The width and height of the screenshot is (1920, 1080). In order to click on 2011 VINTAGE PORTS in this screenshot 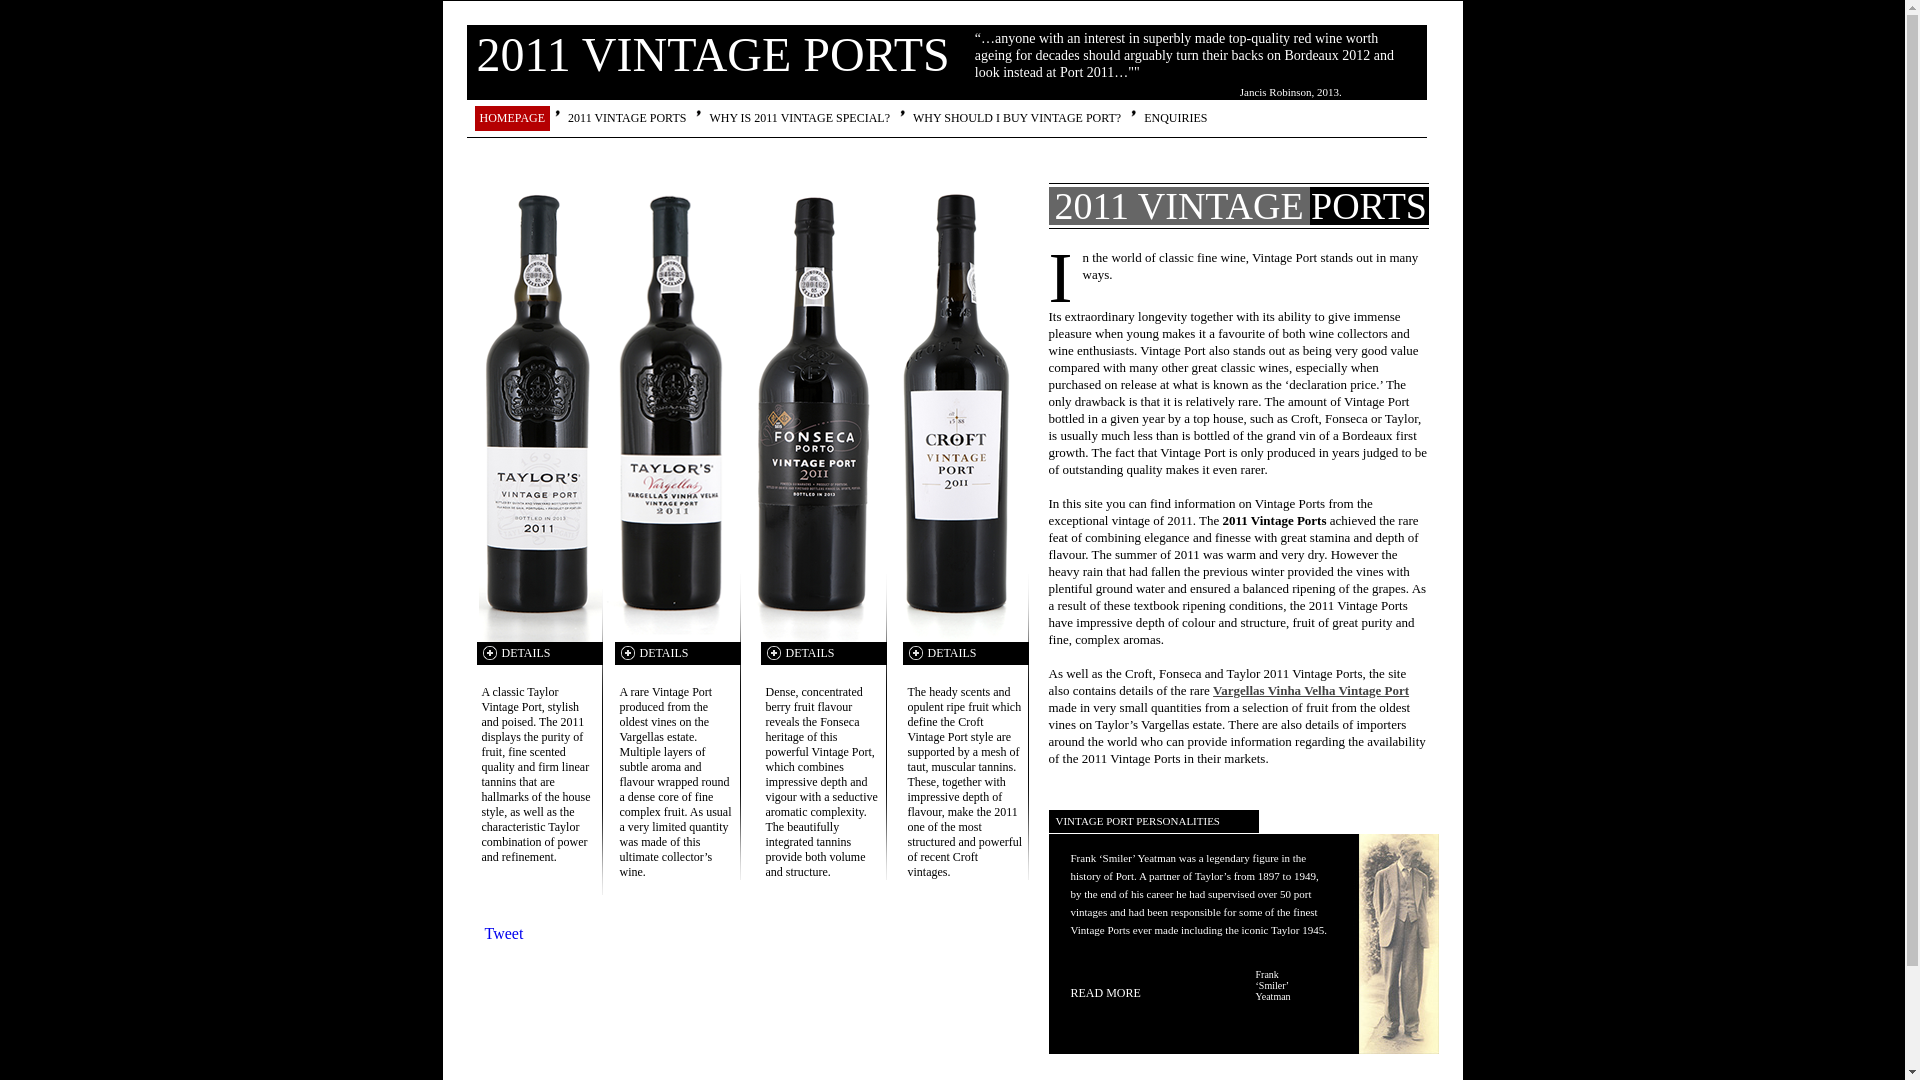, I will do `click(627, 118)`.